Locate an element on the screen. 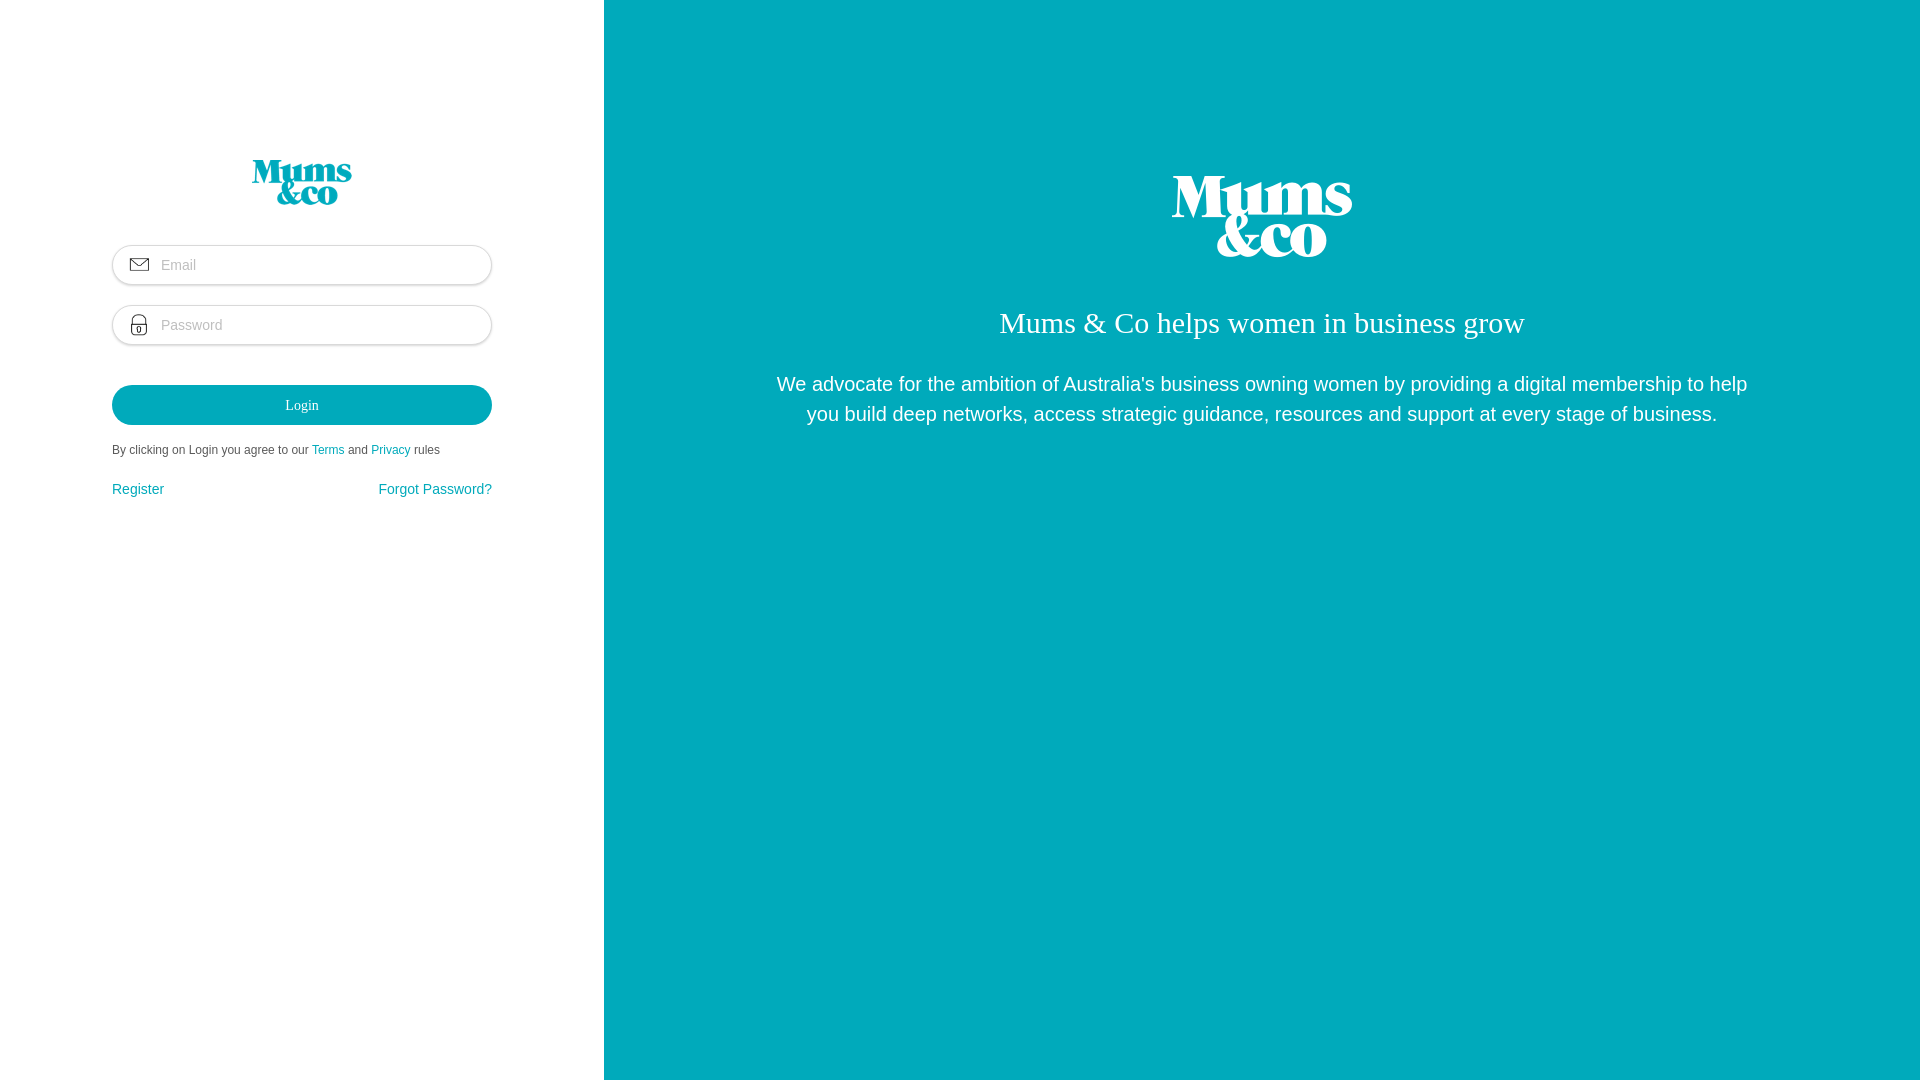 This screenshot has height=1080, width=1920. Register is located at coordinates (138, 490).